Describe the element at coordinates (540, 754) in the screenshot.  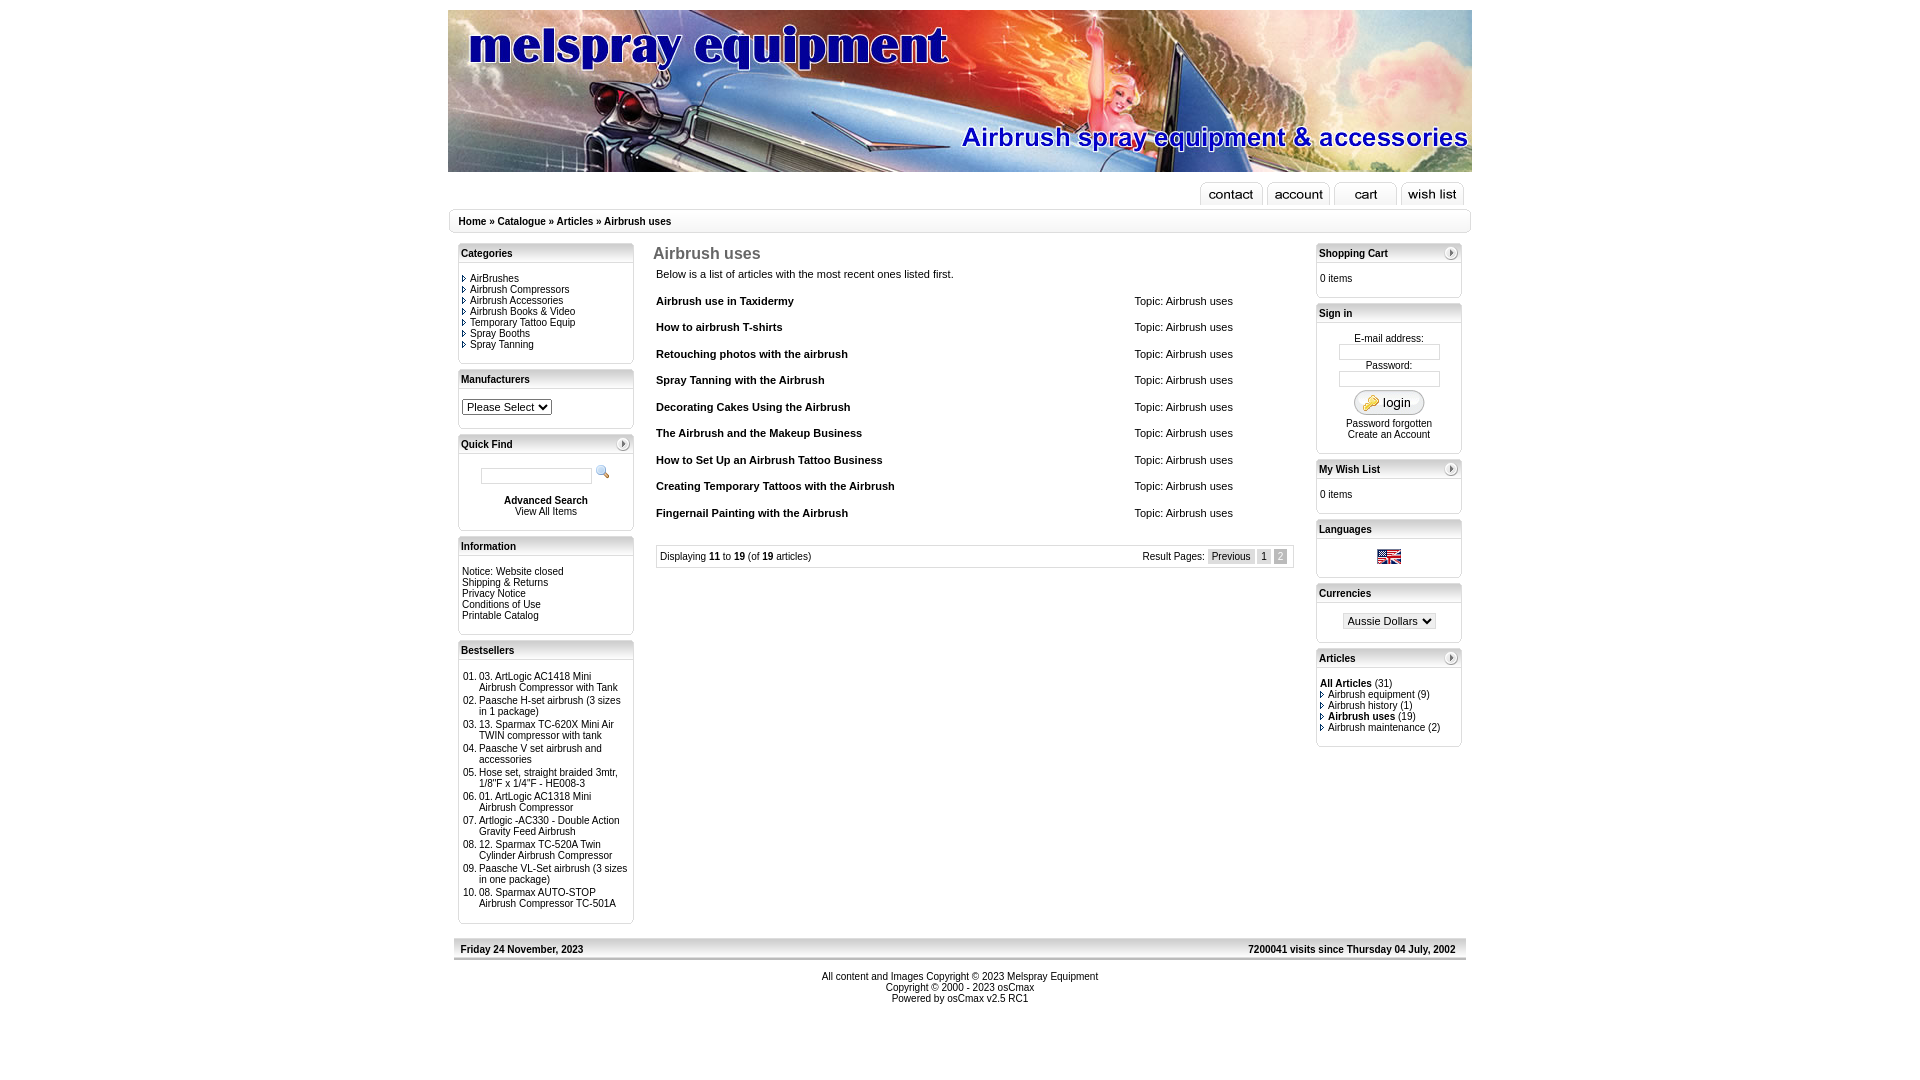
I see `Paasche V set airbrush and accessories` at that location.